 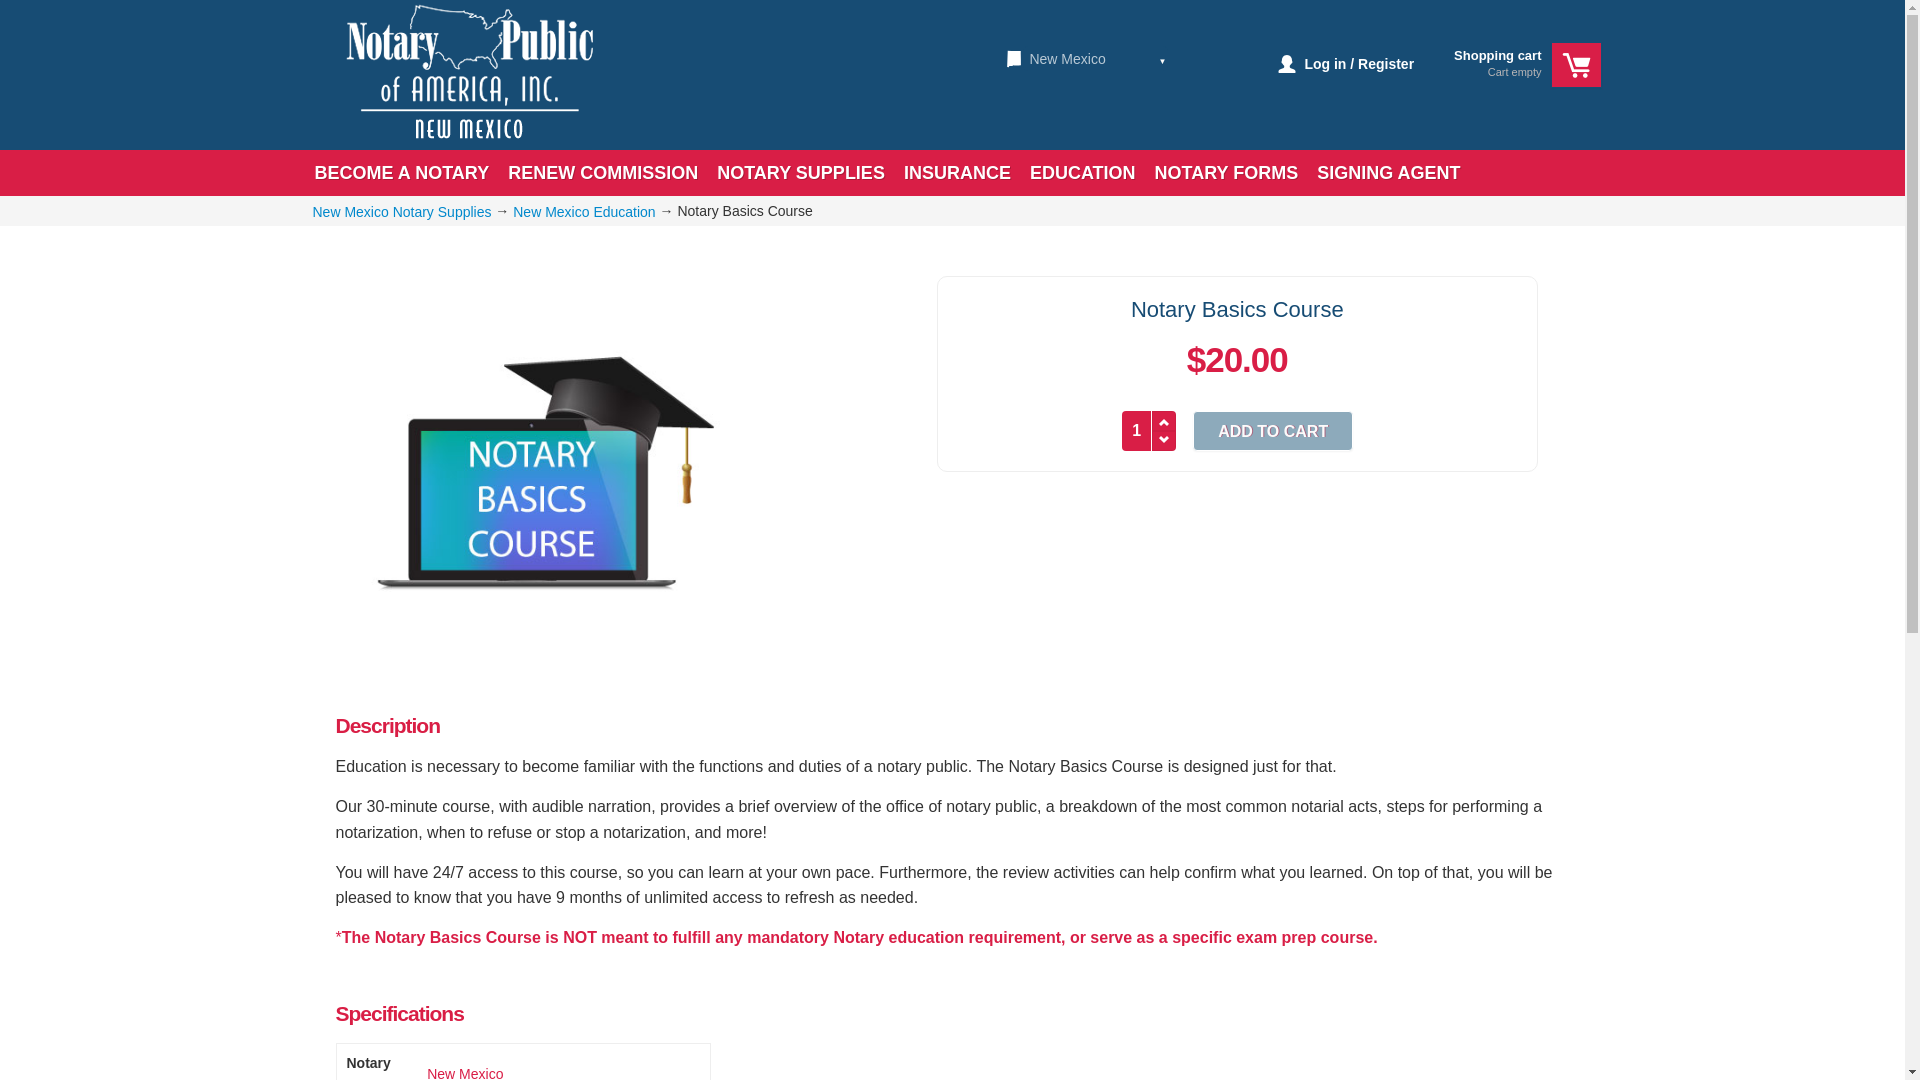 I want to click on New Mexico Notaries, so click(x=1014, y=58).